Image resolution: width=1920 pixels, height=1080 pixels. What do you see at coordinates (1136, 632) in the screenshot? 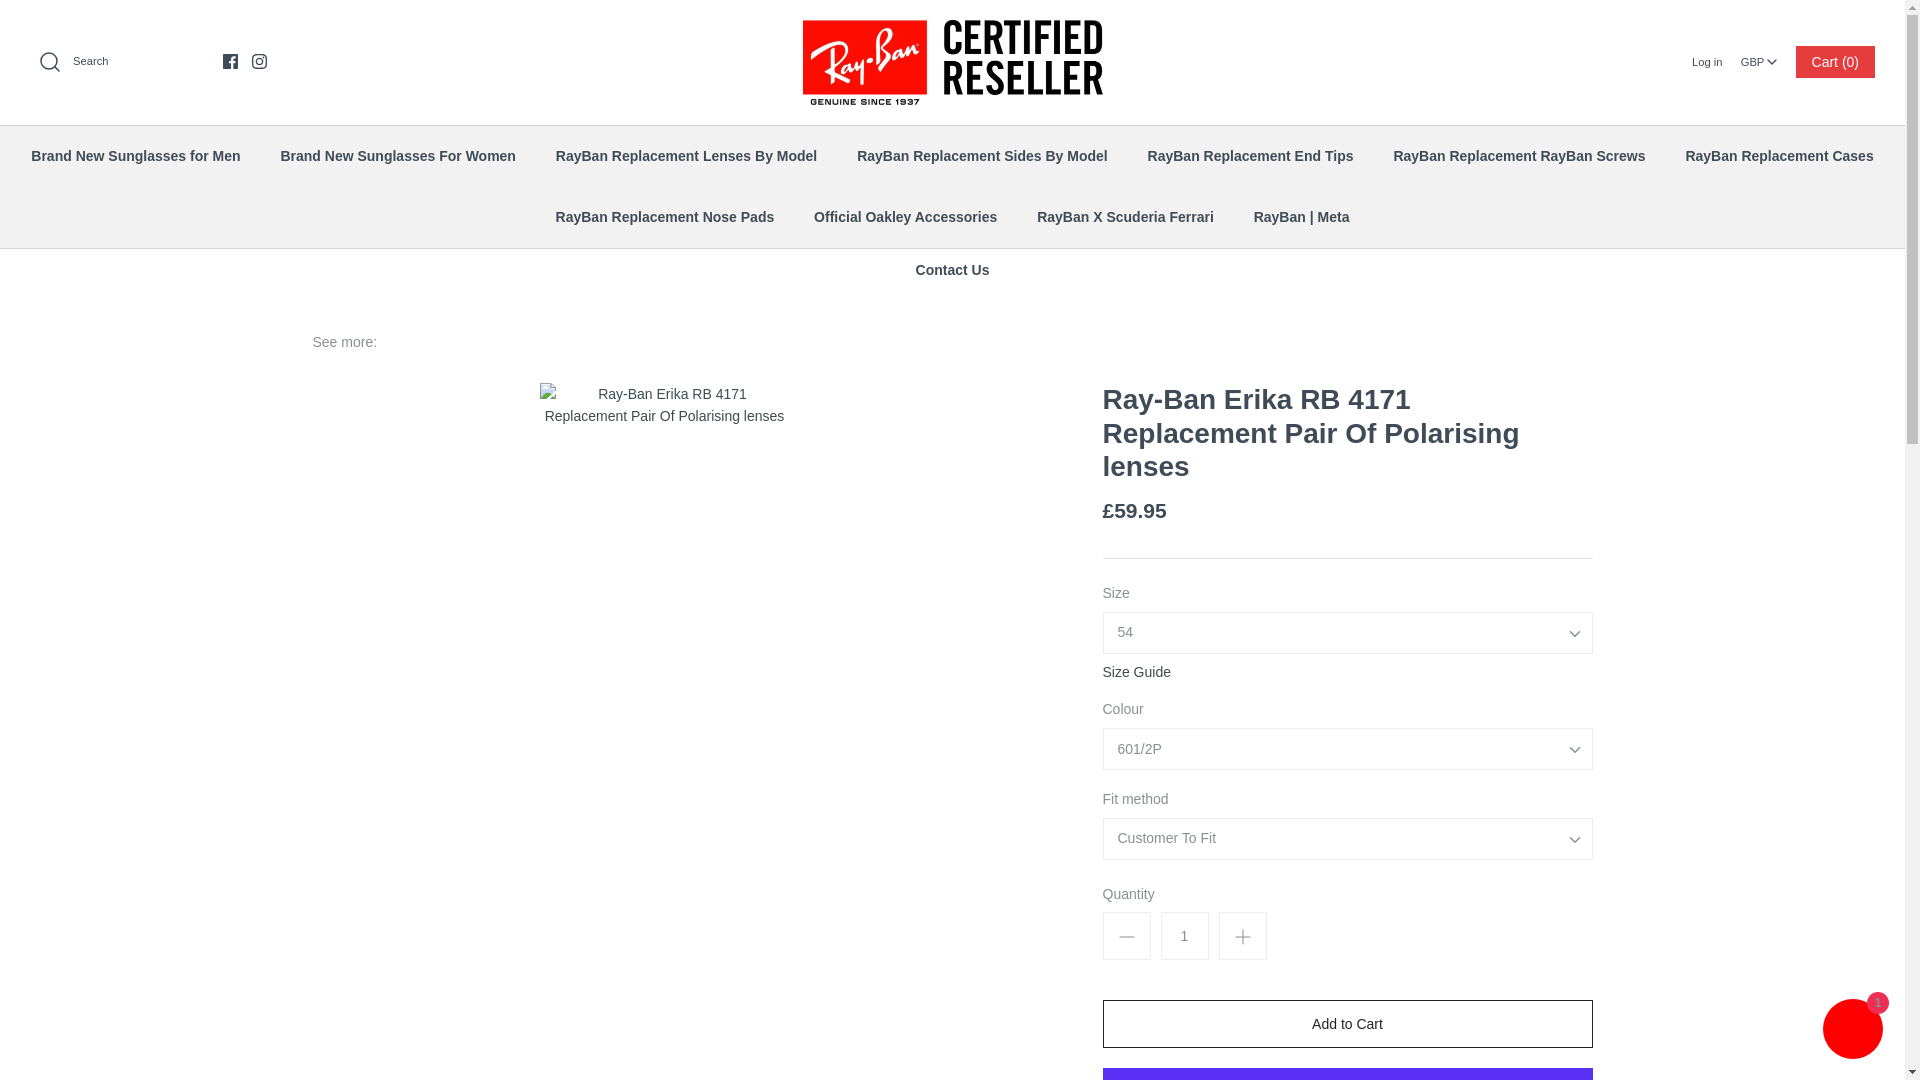
I see `54` at bounding box center [1136, 632].